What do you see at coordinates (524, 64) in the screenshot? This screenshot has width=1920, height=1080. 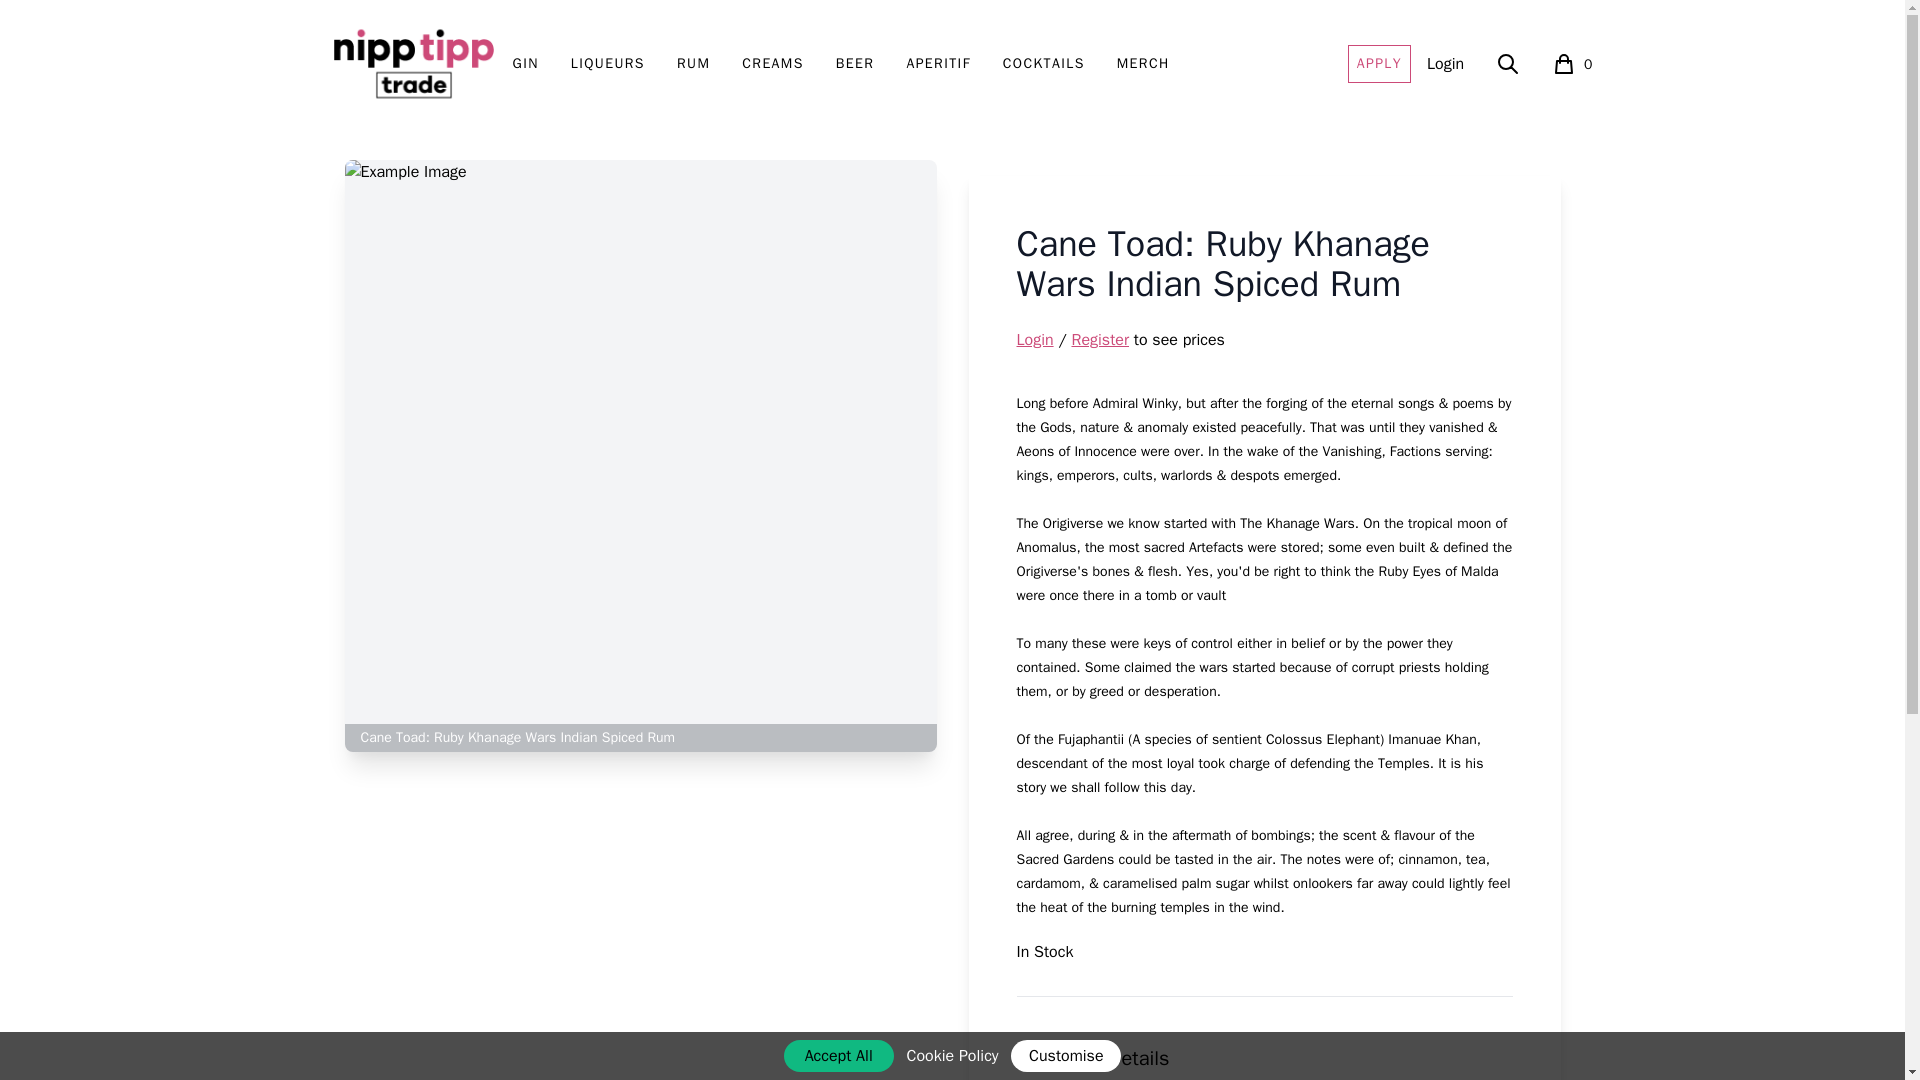 I see `COCKTAILS` at bounding box center [524, 64].